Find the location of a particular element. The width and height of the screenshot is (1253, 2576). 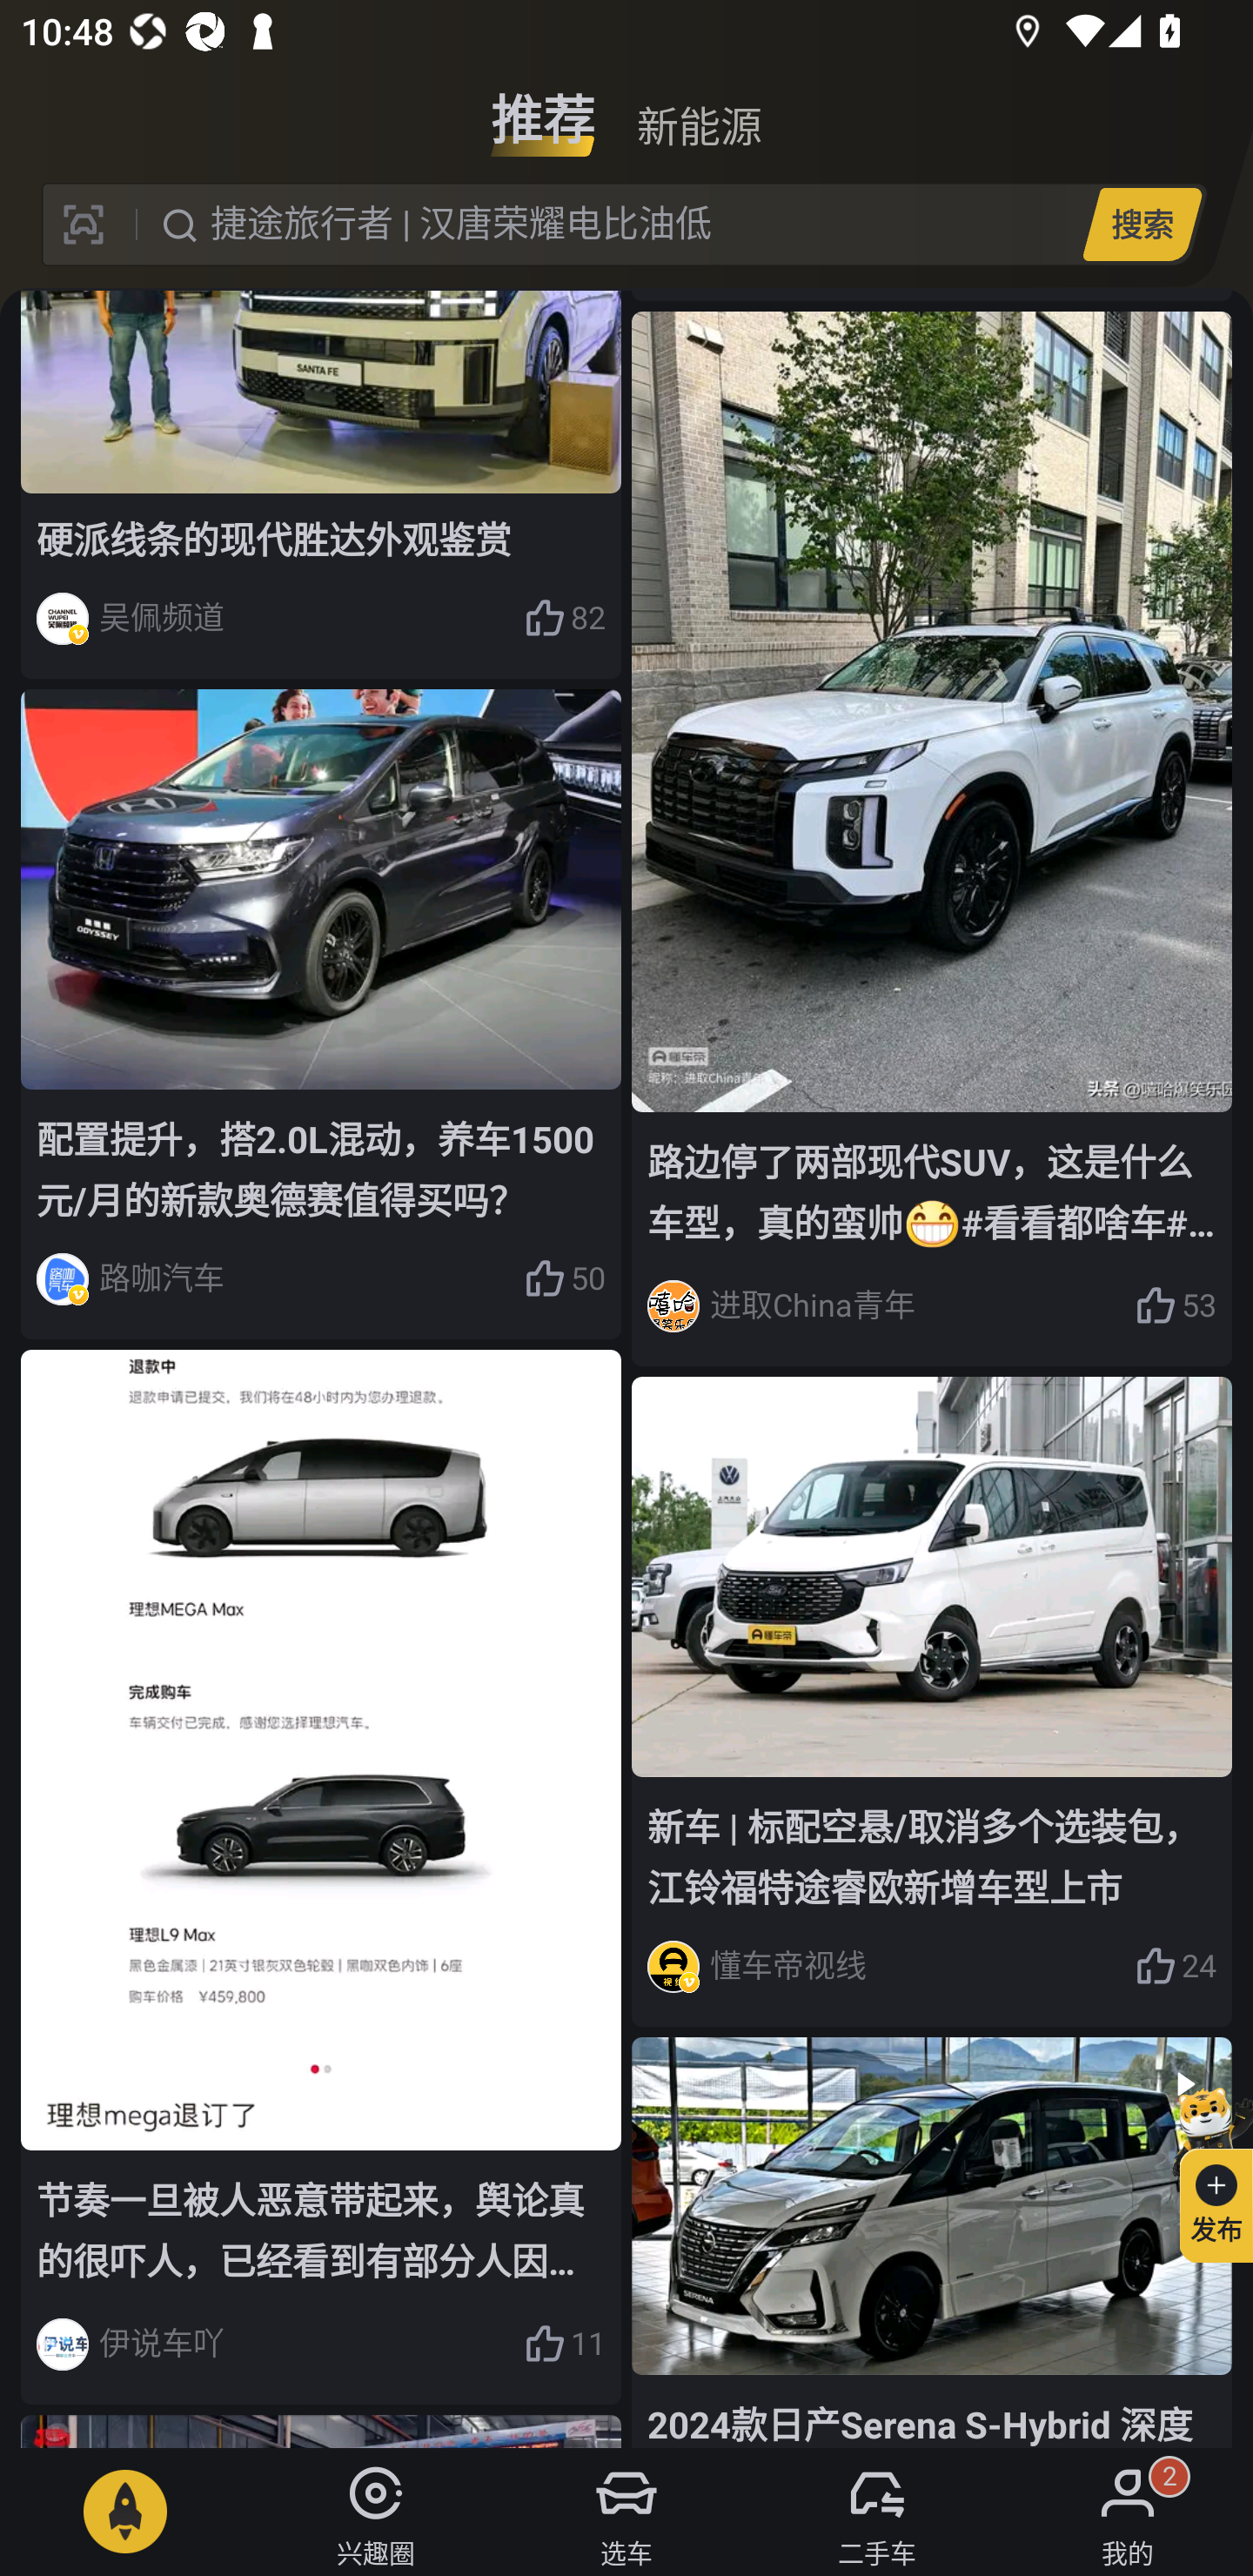

发布 is located at coordinates (1203, 2170).